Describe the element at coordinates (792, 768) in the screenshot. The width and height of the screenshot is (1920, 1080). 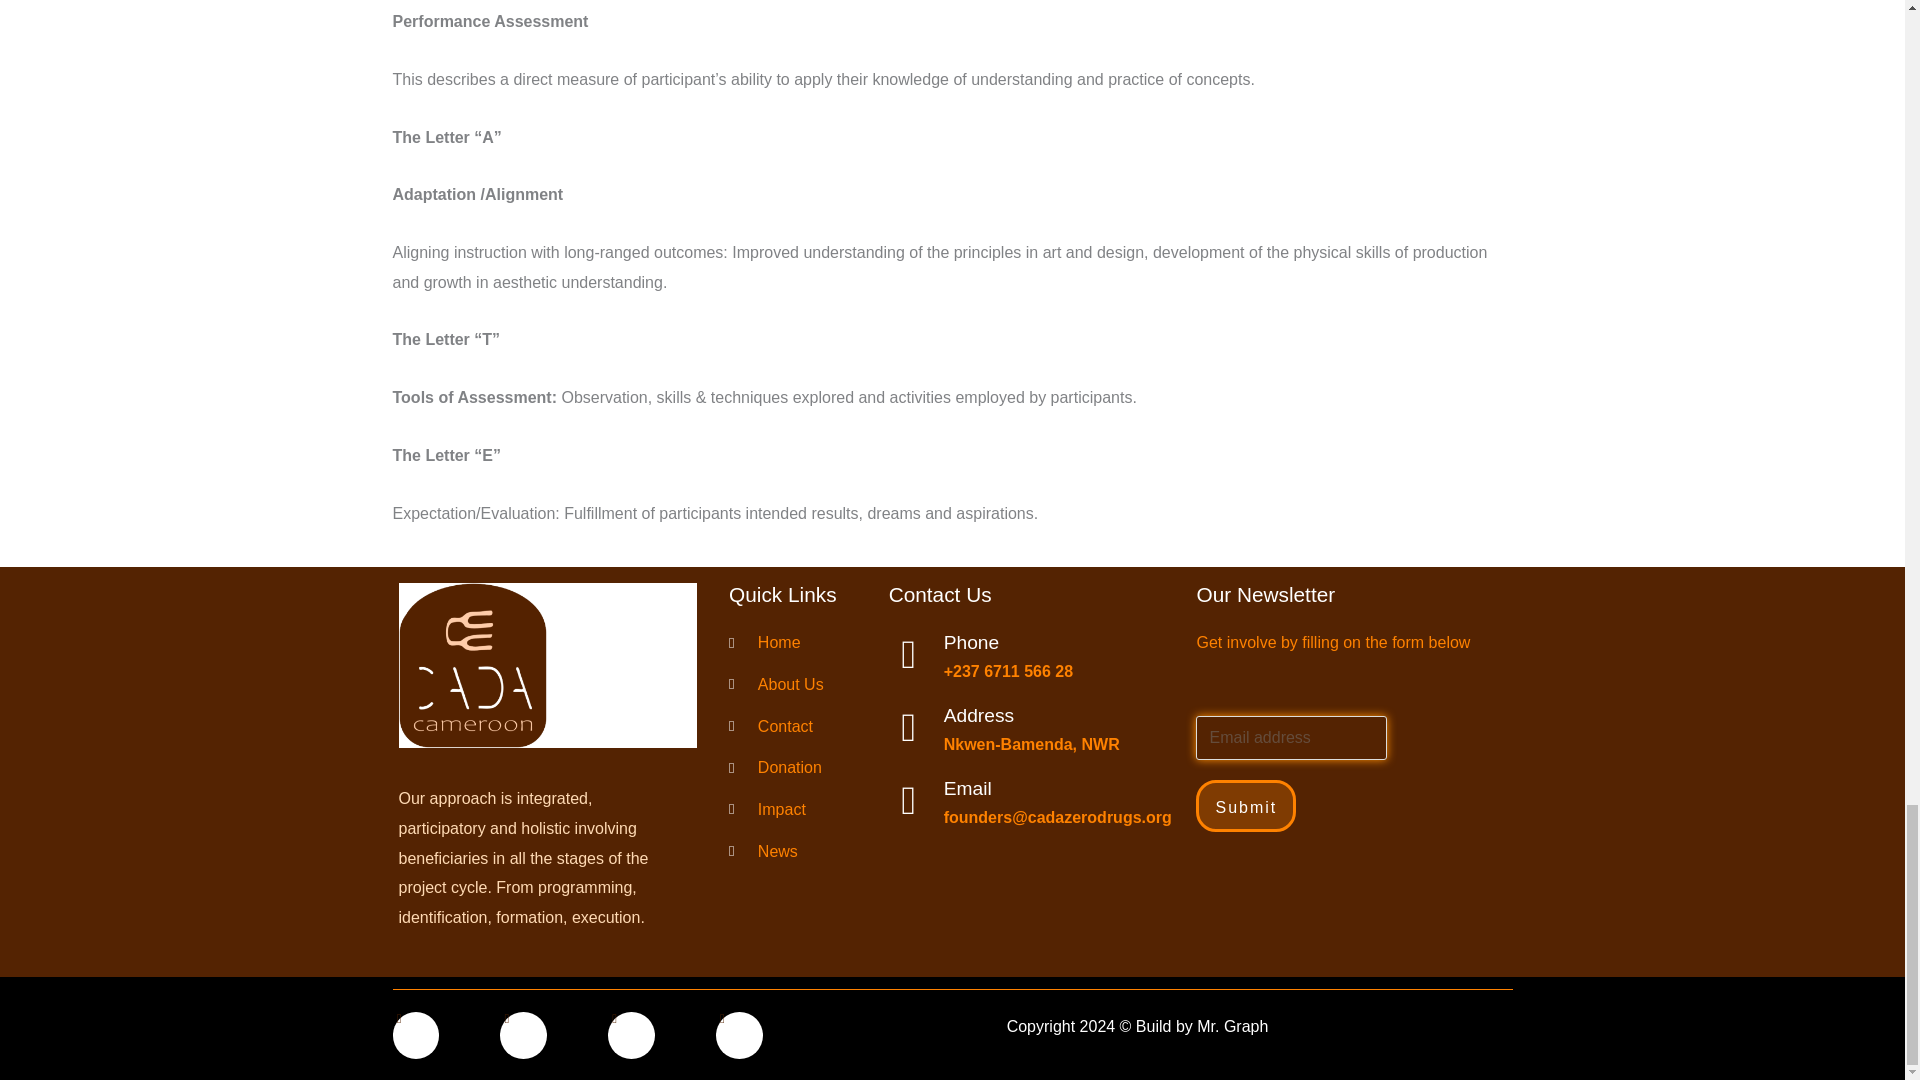
I see `Donation` at that location.